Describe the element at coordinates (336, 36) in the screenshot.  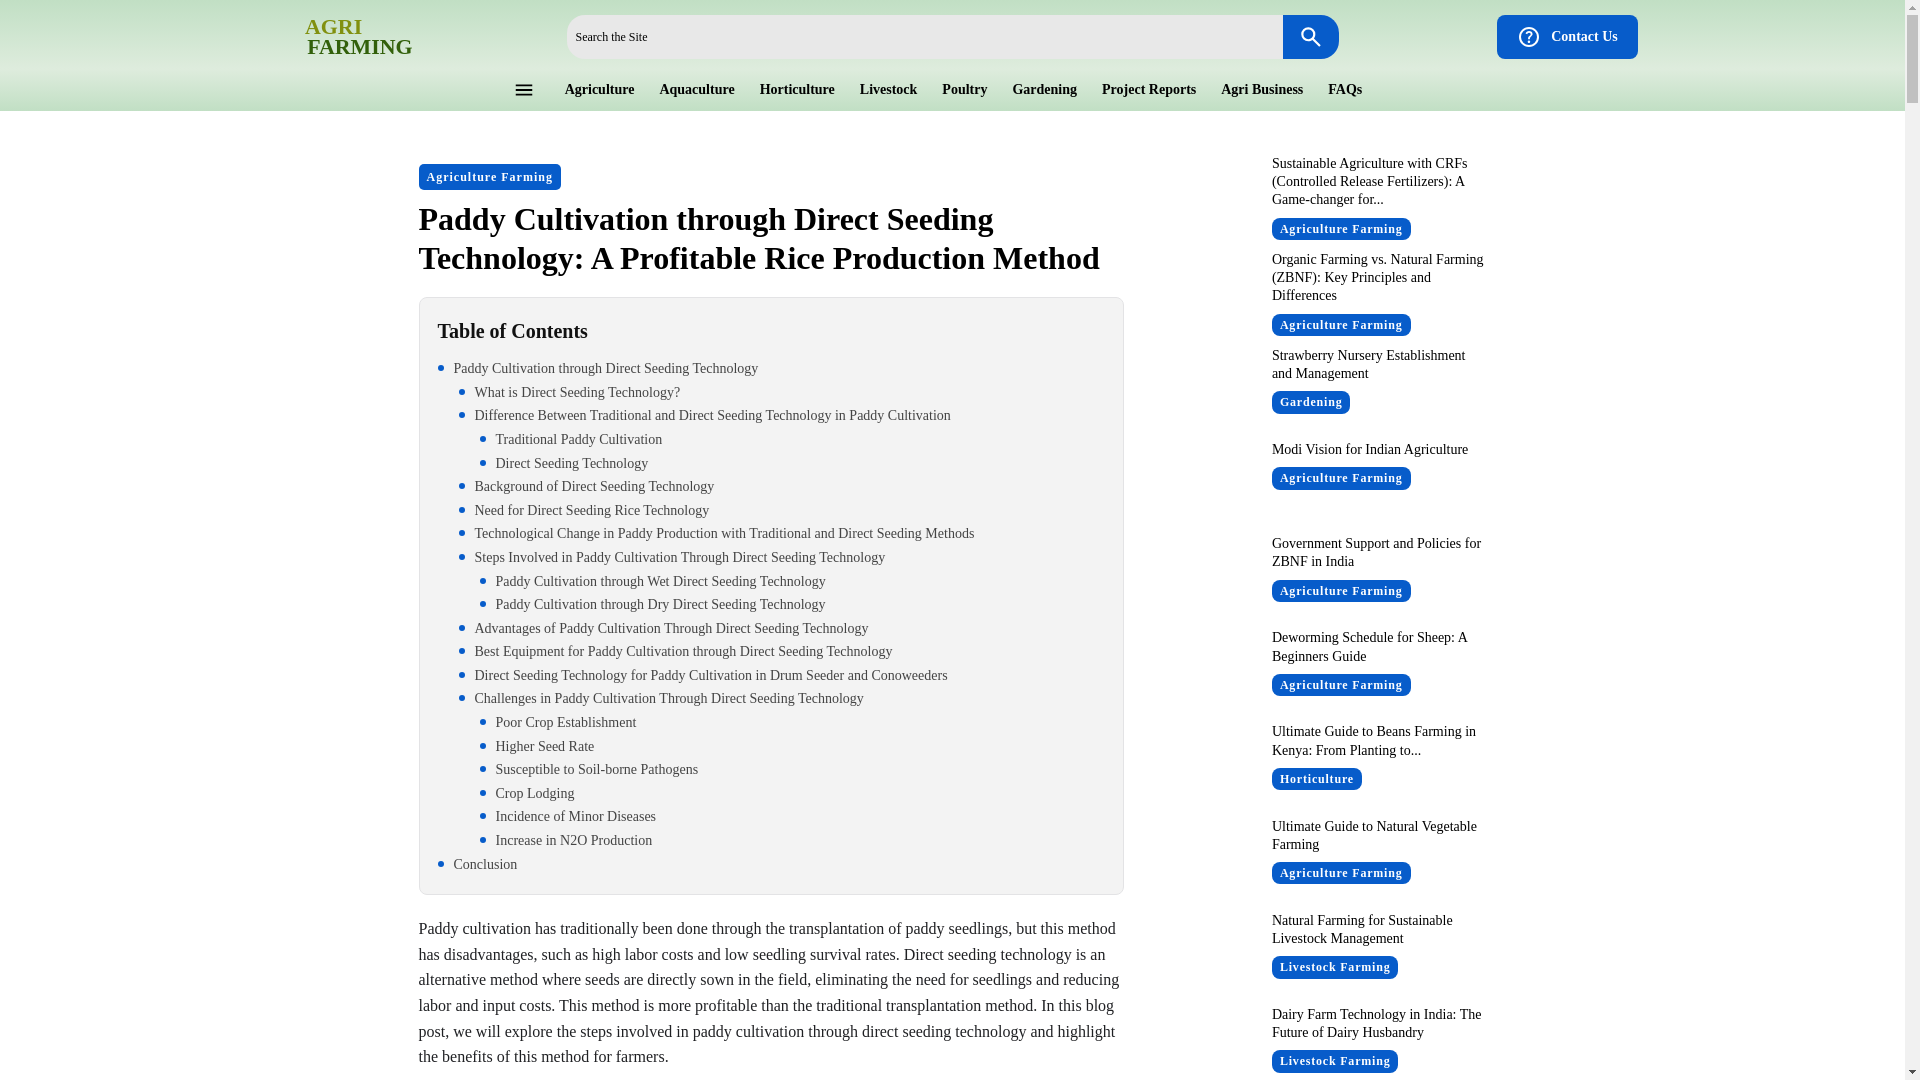
I see `Strawberry Nursery Establishment and Management` at that location.